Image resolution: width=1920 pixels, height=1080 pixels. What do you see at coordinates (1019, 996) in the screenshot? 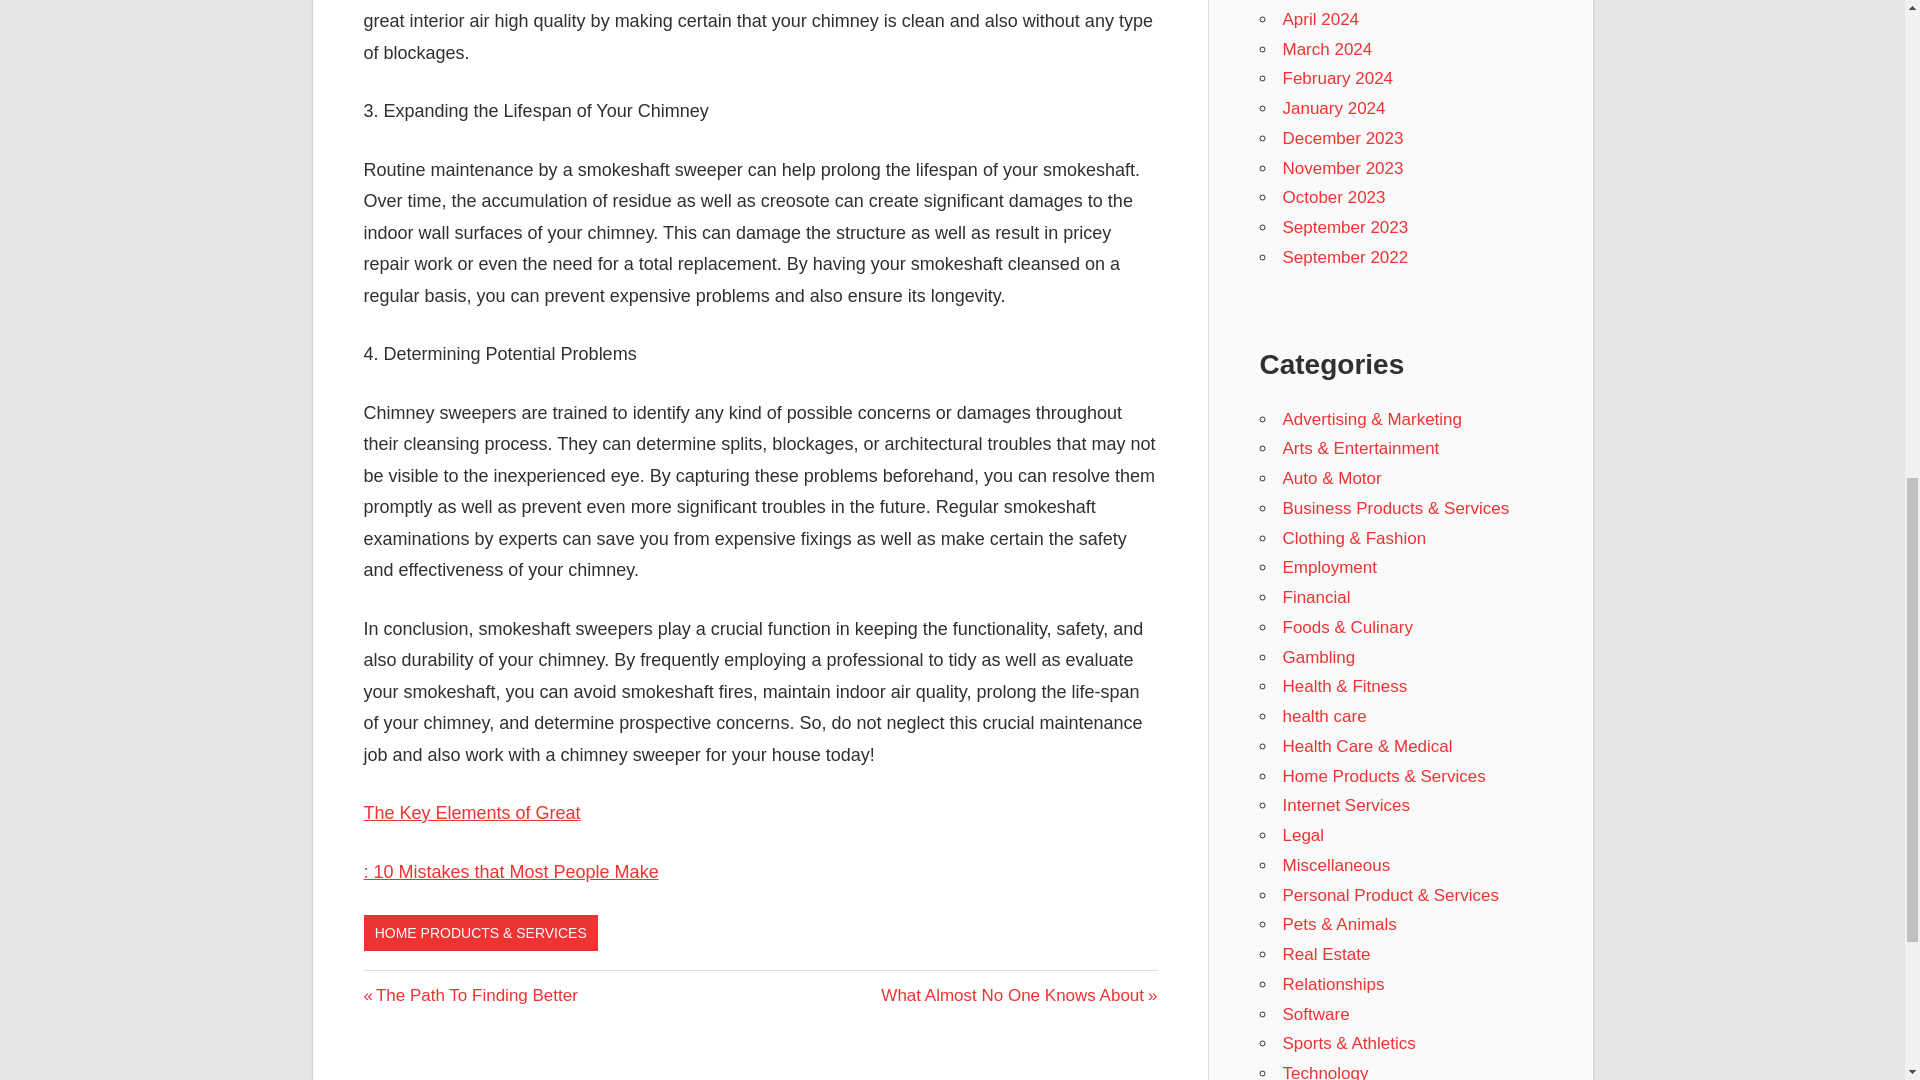
I see `The Key Elements of Great` at bounding box center [1019, 996].